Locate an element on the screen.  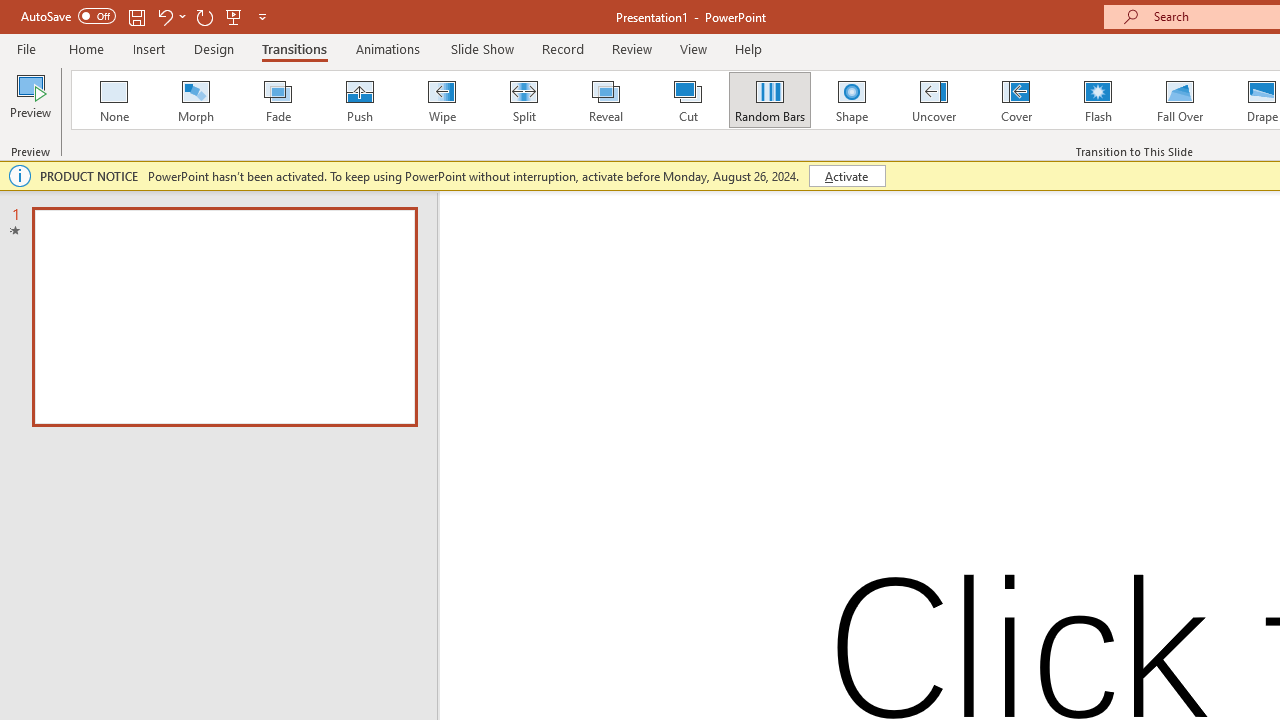
Reveal is located at coordinates (605, 100).